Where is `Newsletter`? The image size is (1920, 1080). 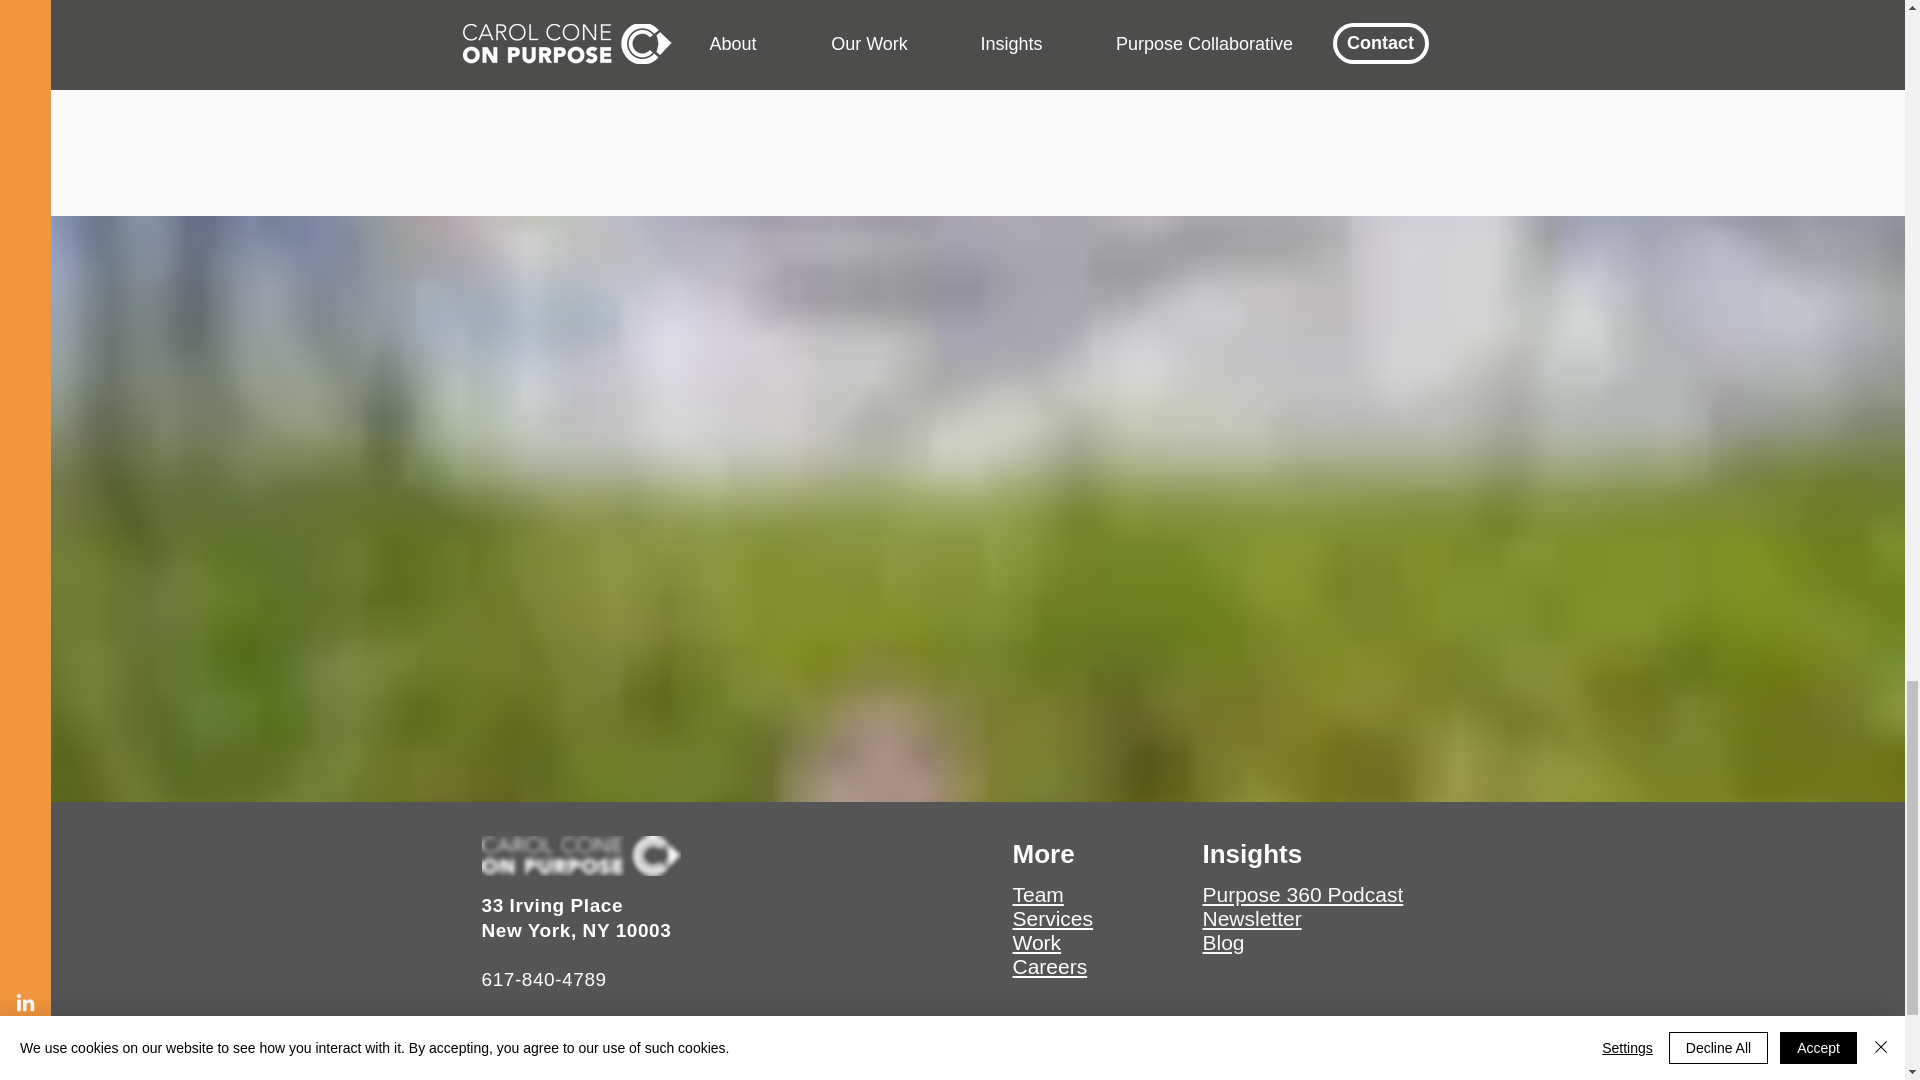 Newsletter is located at coordinates (1251, 918).